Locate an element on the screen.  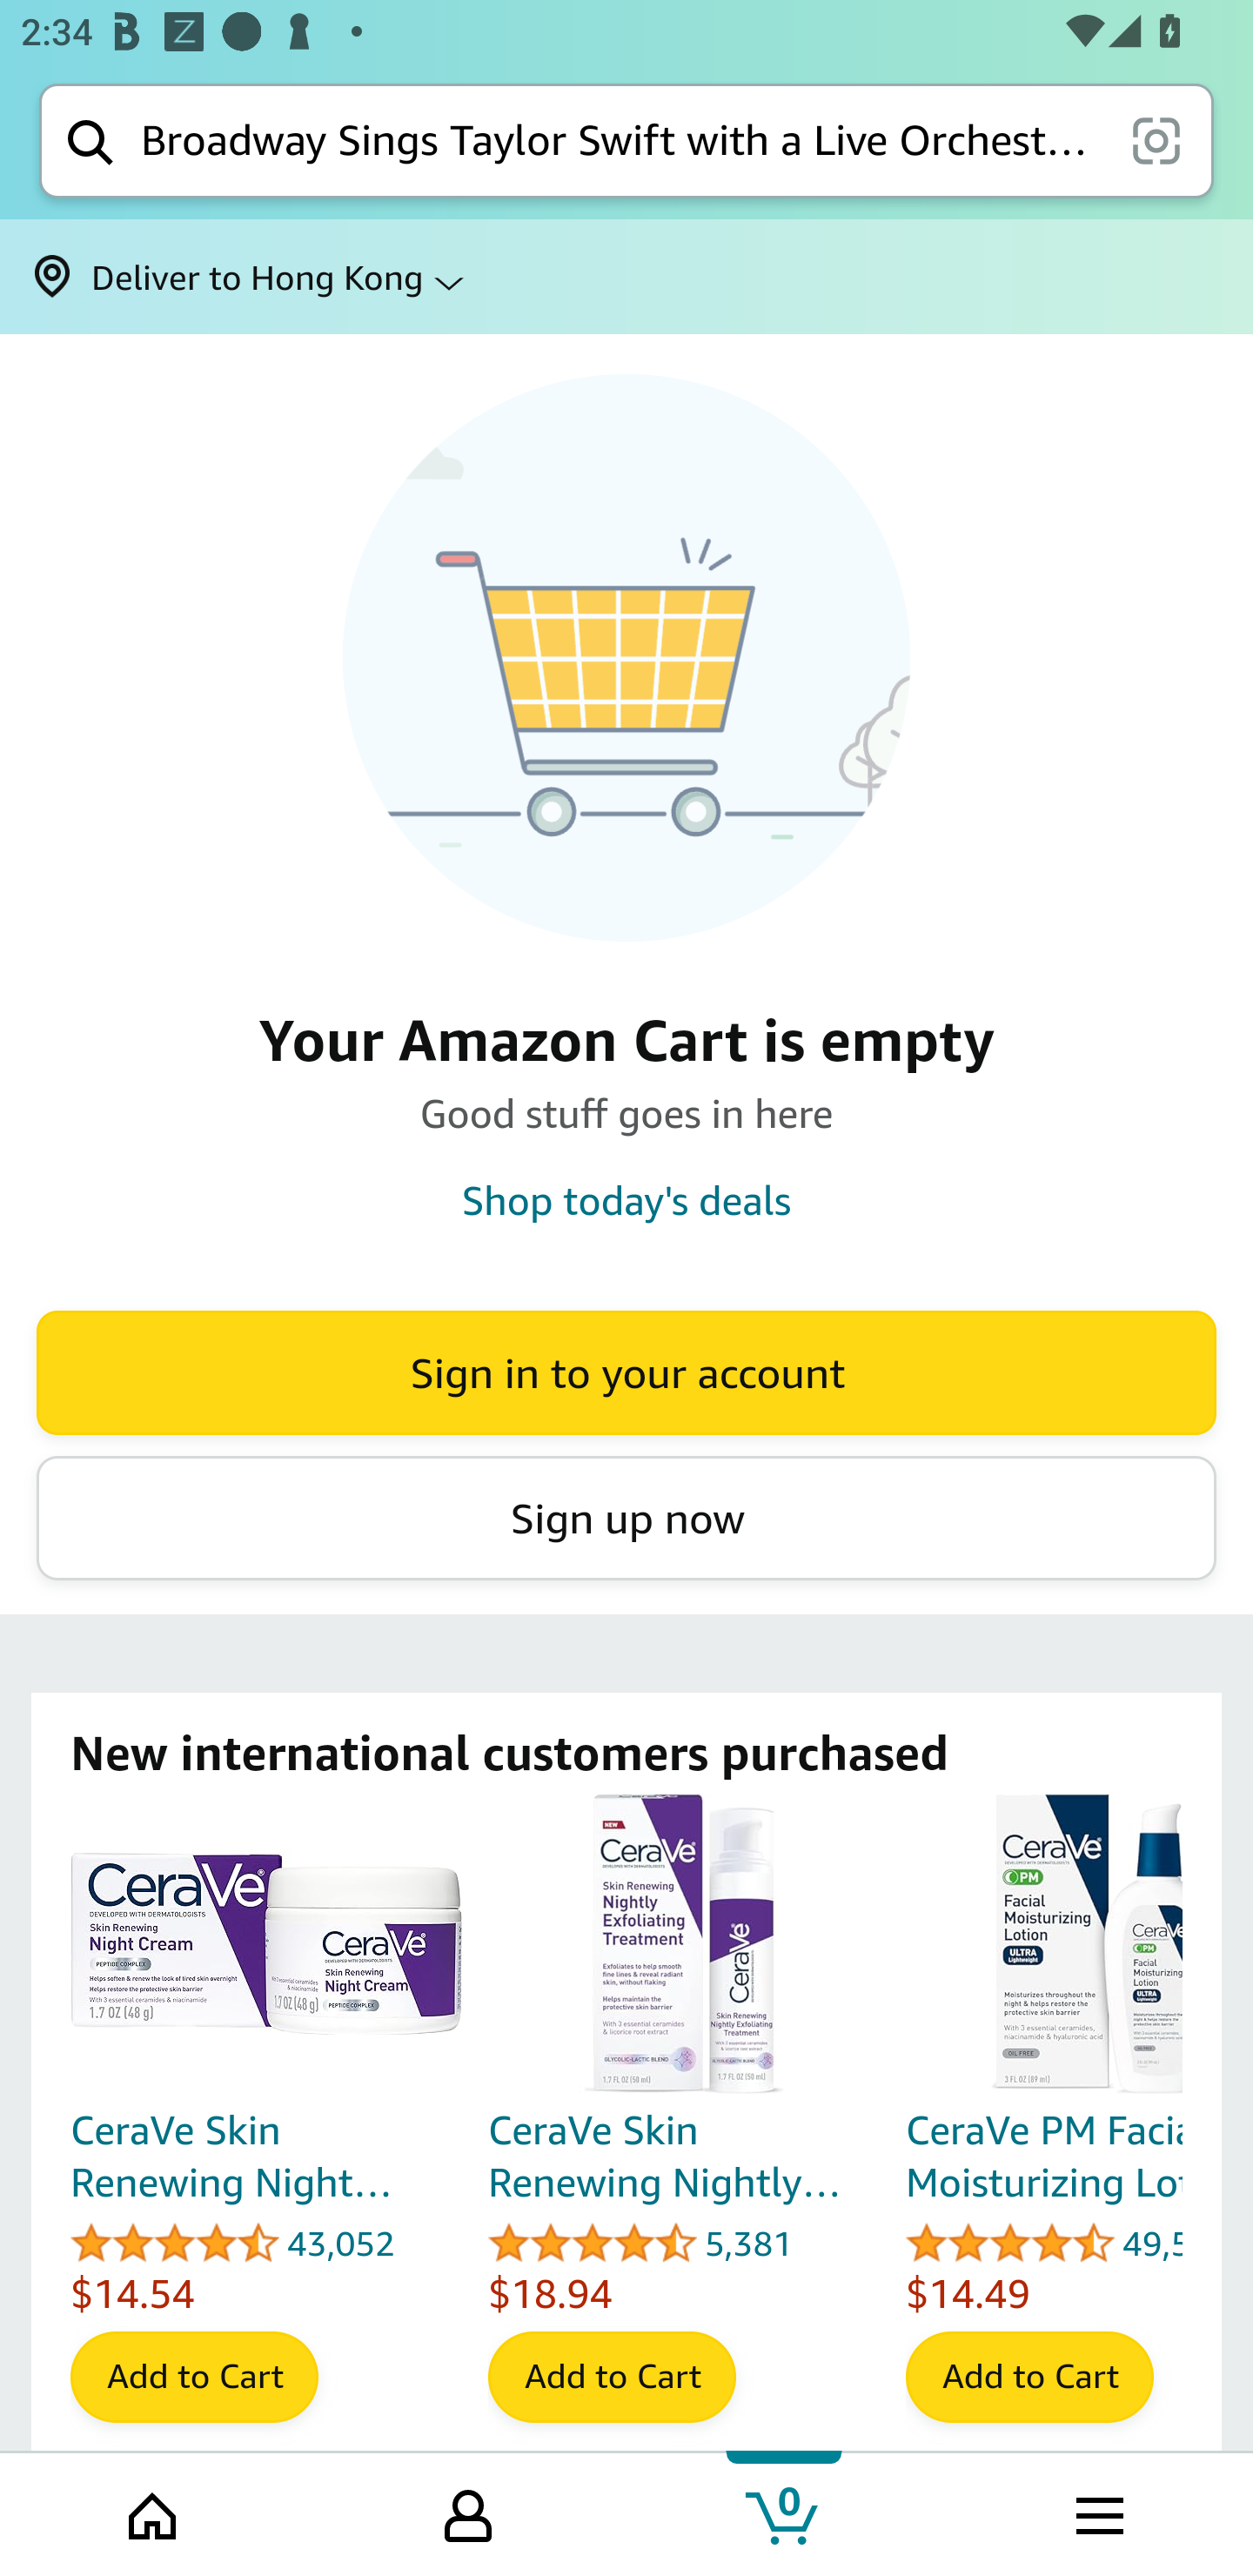
Sign up now is located at coordinates (626, 1518).